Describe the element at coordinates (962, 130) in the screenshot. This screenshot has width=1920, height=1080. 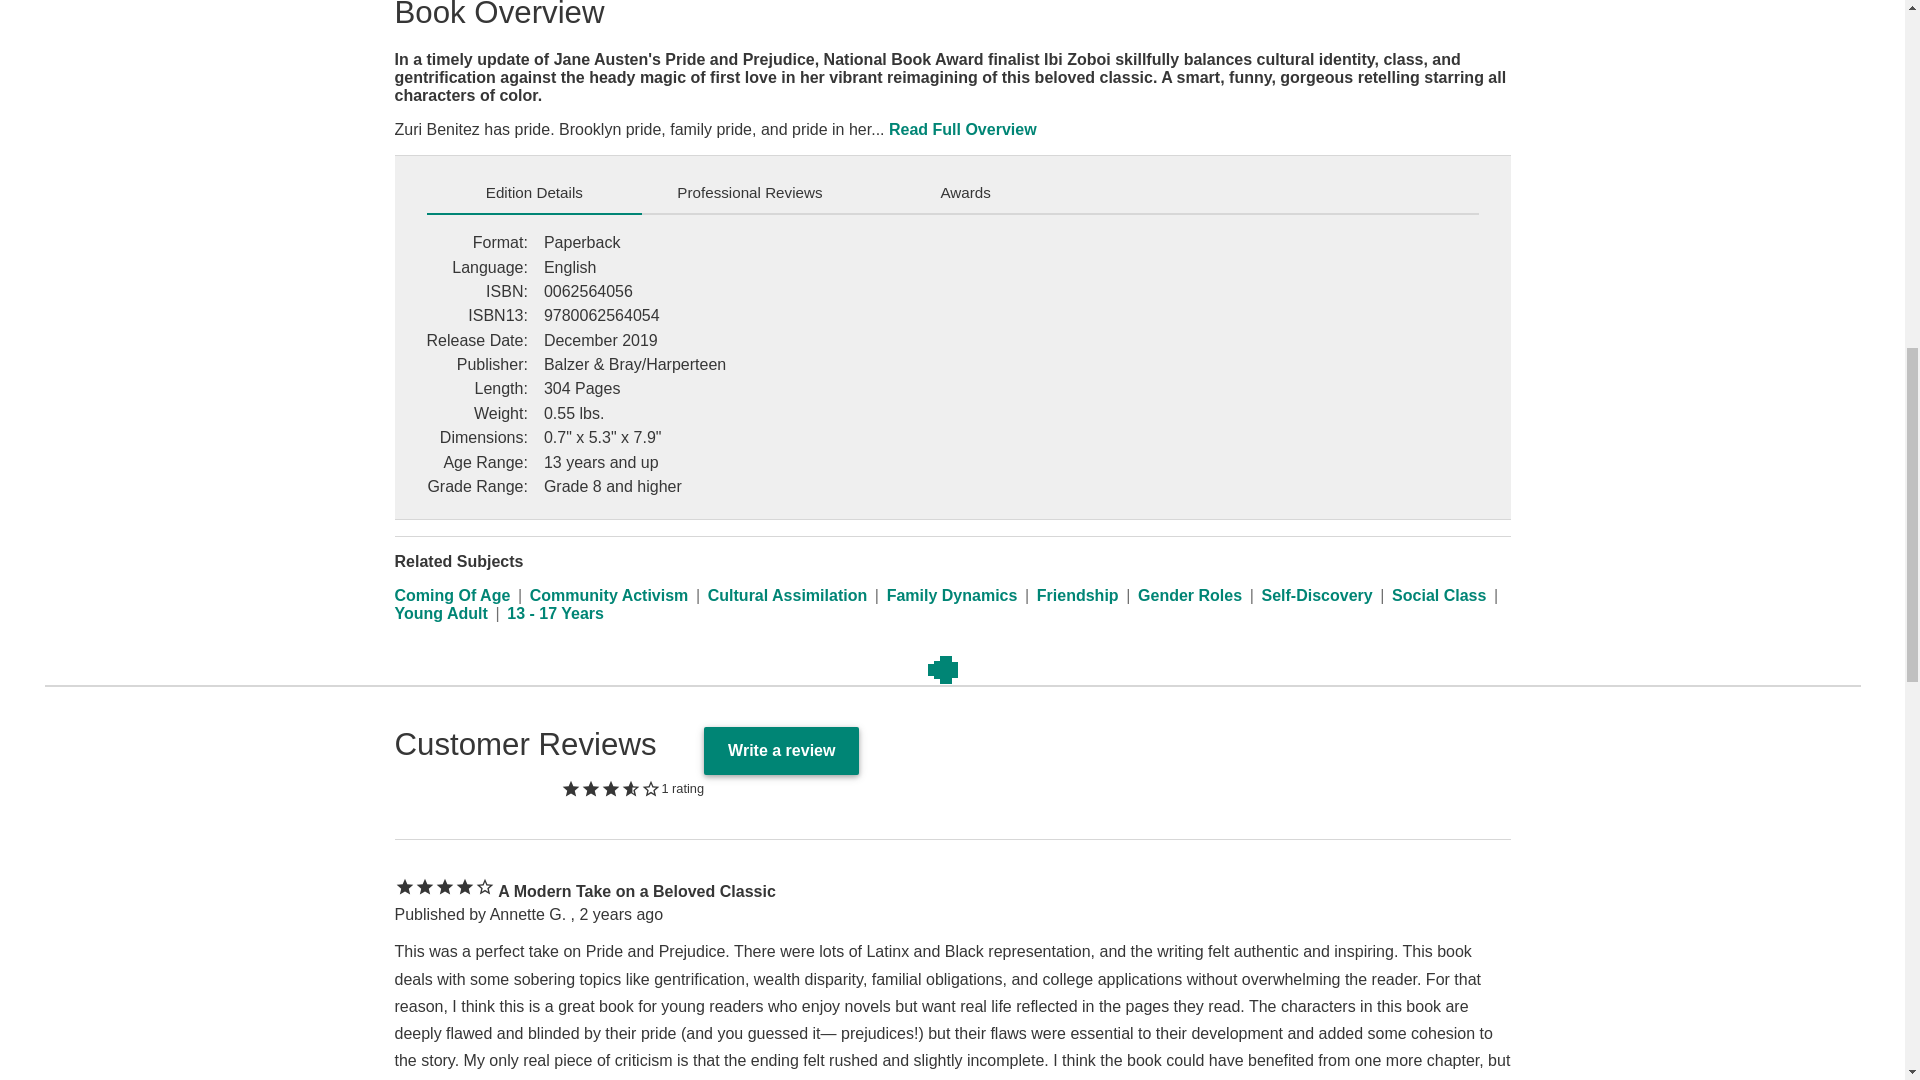
I see `Read Full Overview` at that location.